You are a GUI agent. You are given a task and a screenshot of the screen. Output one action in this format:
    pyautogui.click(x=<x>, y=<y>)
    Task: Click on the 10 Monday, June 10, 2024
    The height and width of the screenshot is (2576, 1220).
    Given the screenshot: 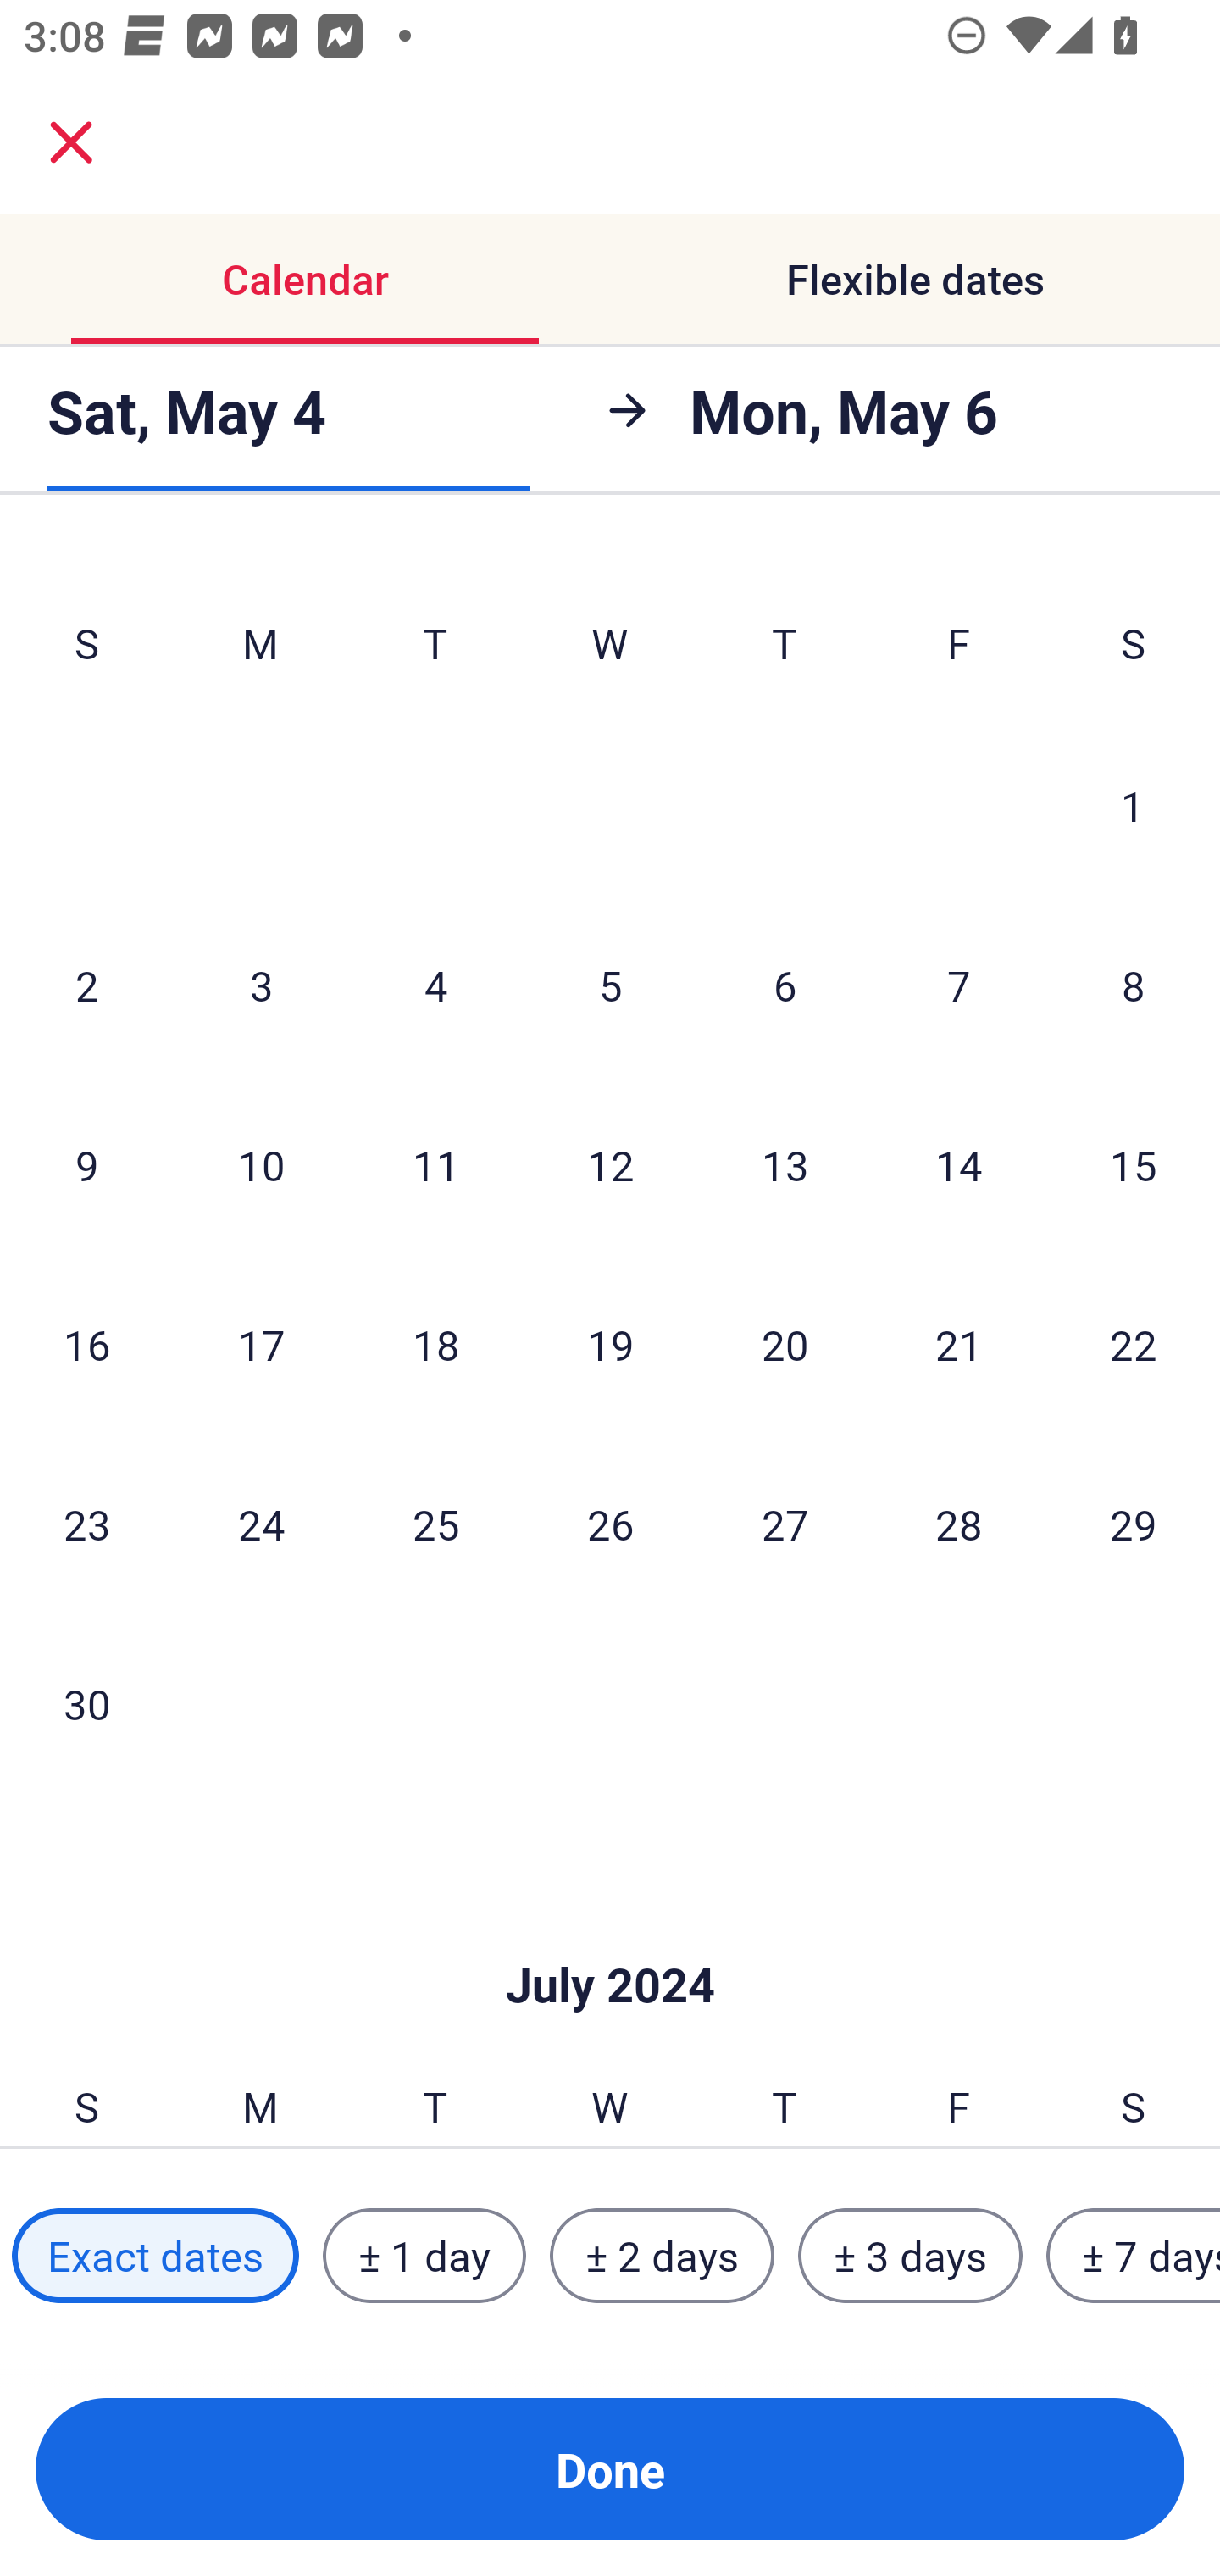 What is the action you would take?
    pyautogui.click(x=261, y=1164)
    